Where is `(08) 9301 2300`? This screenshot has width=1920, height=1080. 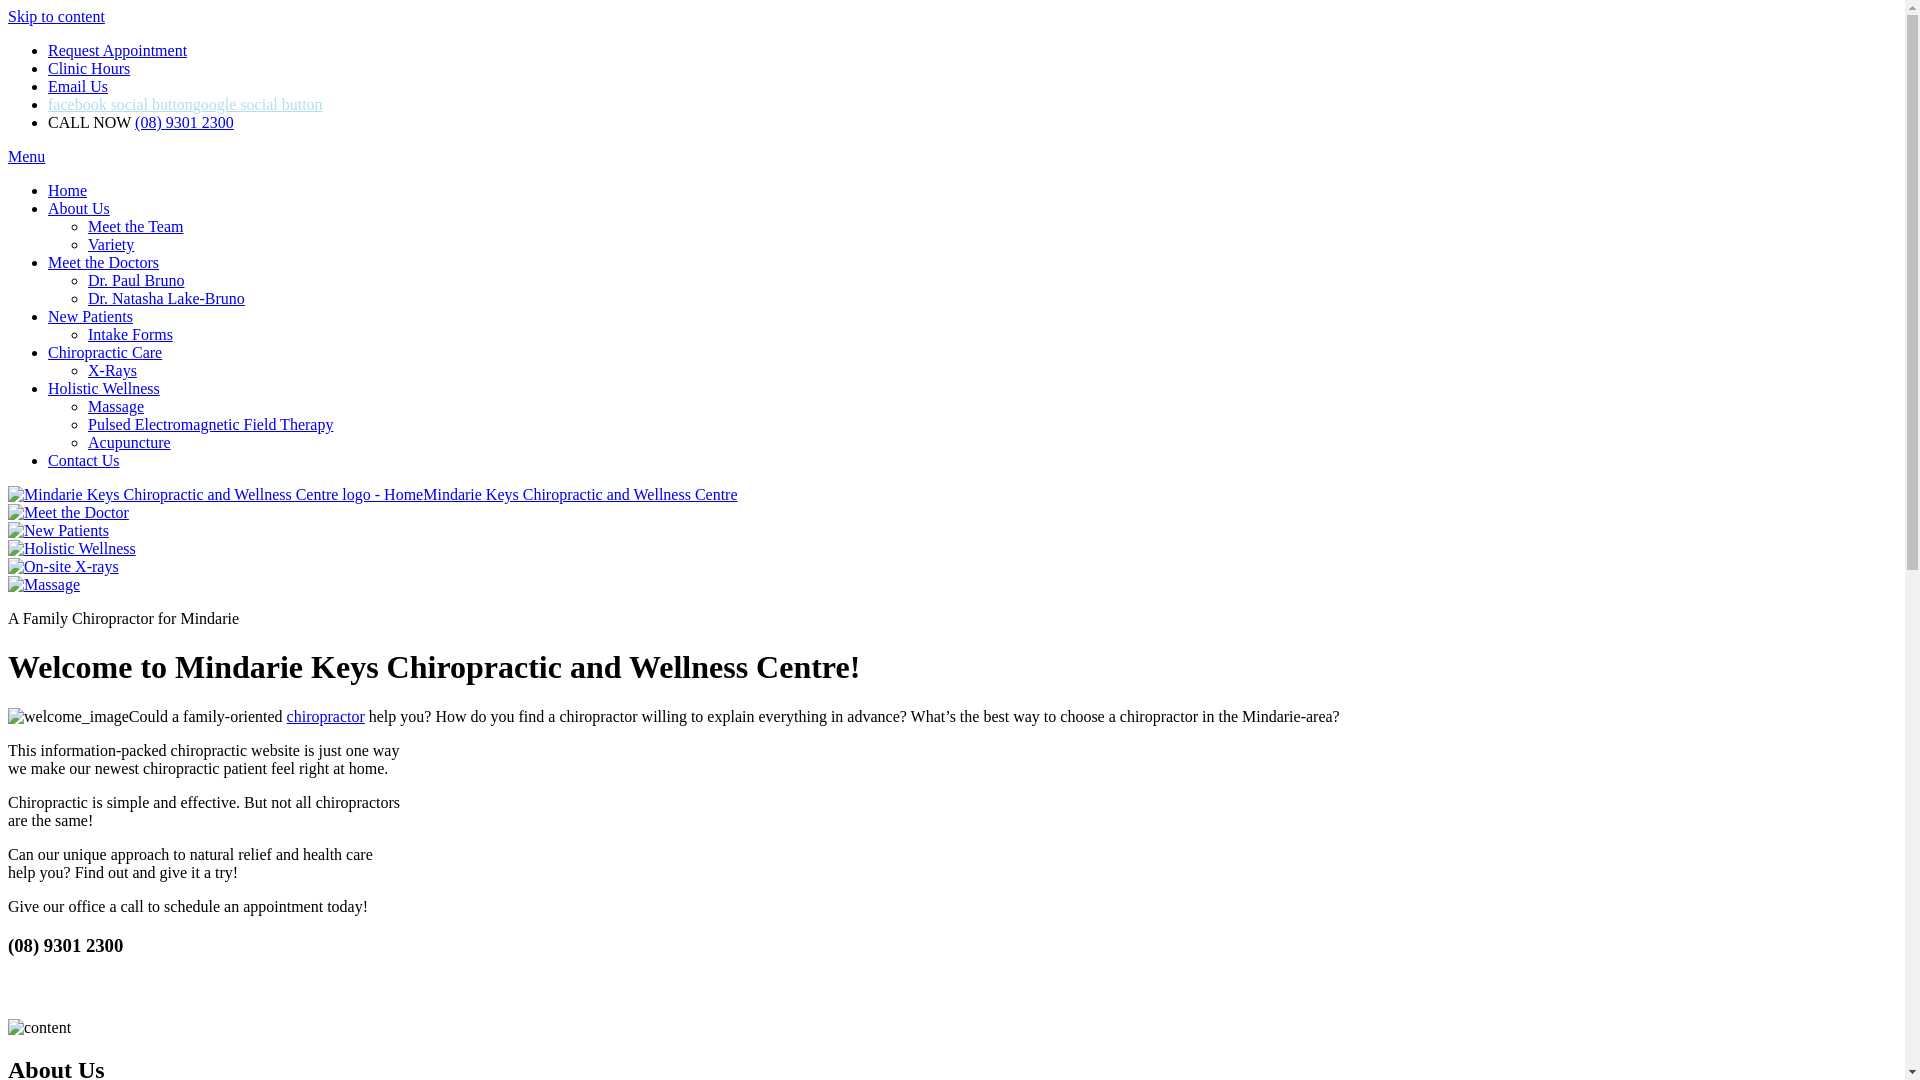 (08) 9301 2300 is located at coordinates (184, 122).